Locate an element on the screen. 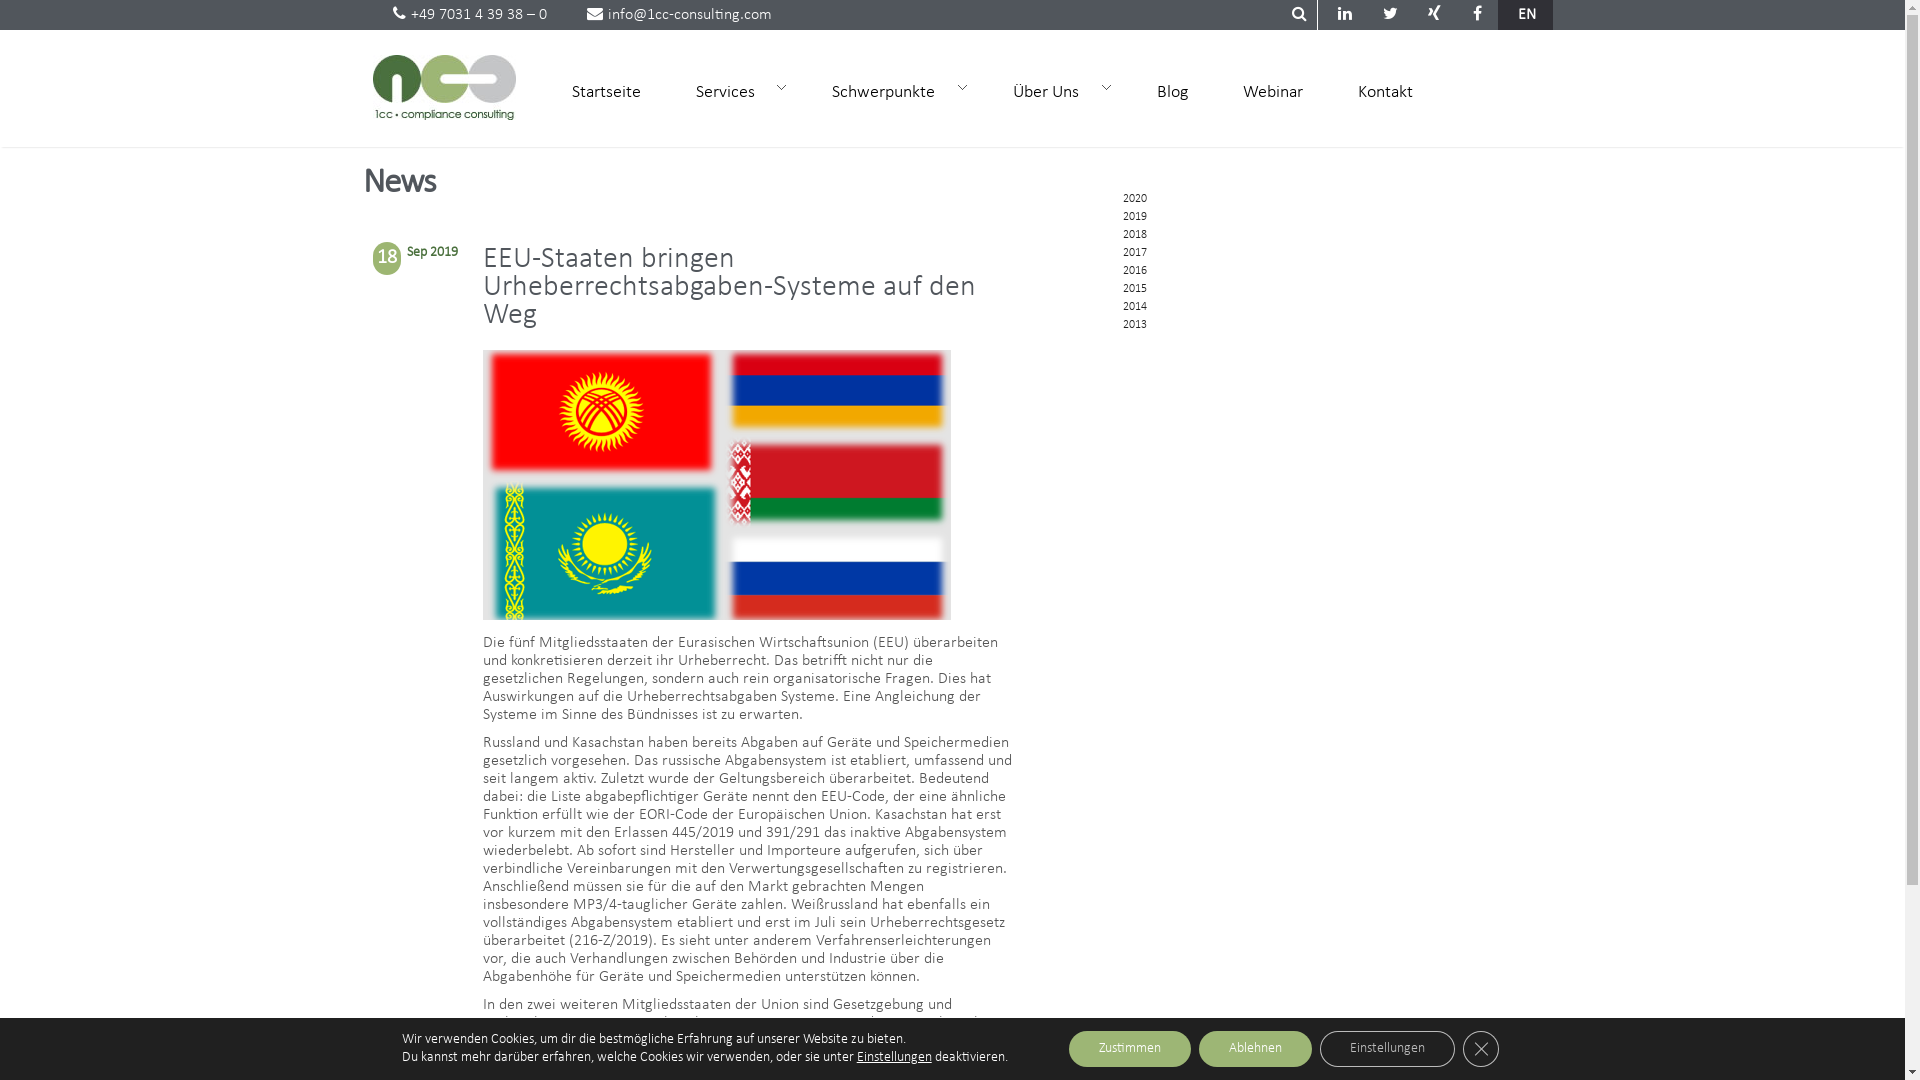  Zustimmen is located at coordinates (1130, 1049).